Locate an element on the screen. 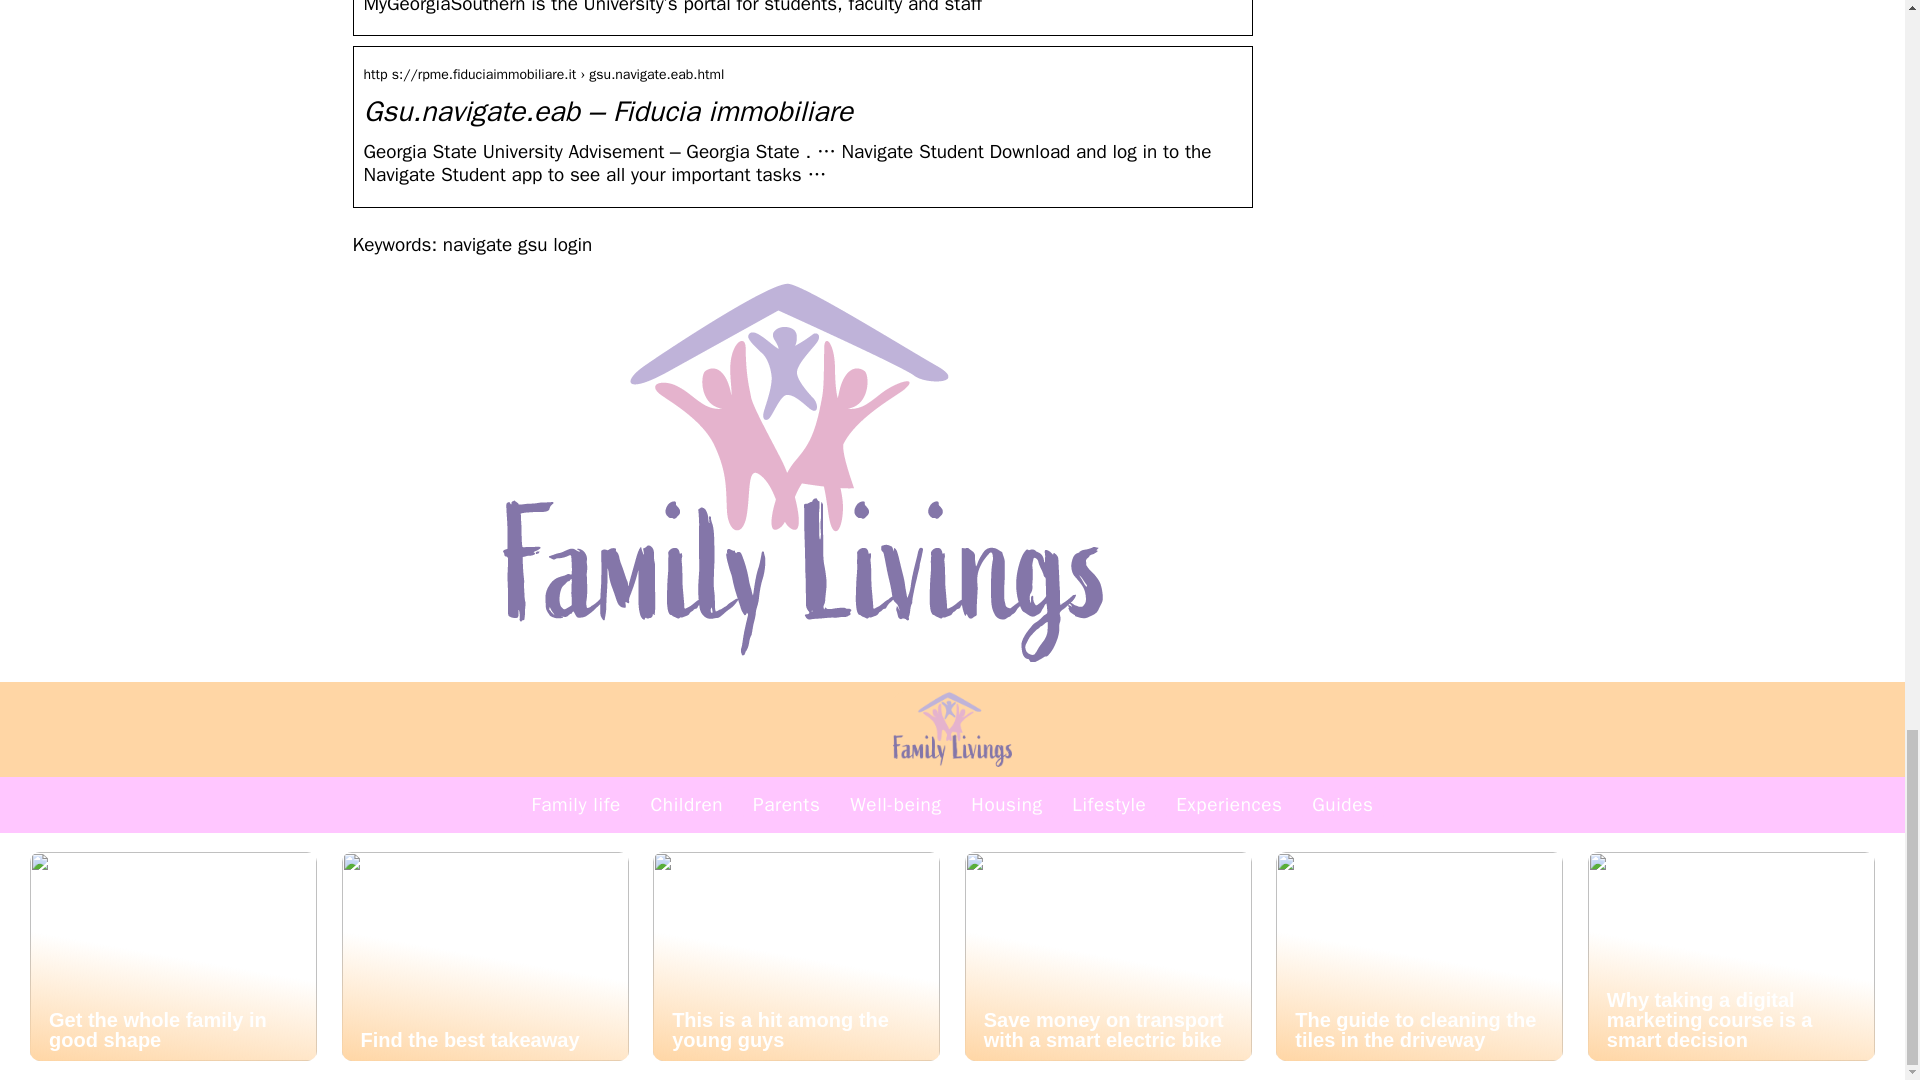  Family life is located at coordinates (576, 804).